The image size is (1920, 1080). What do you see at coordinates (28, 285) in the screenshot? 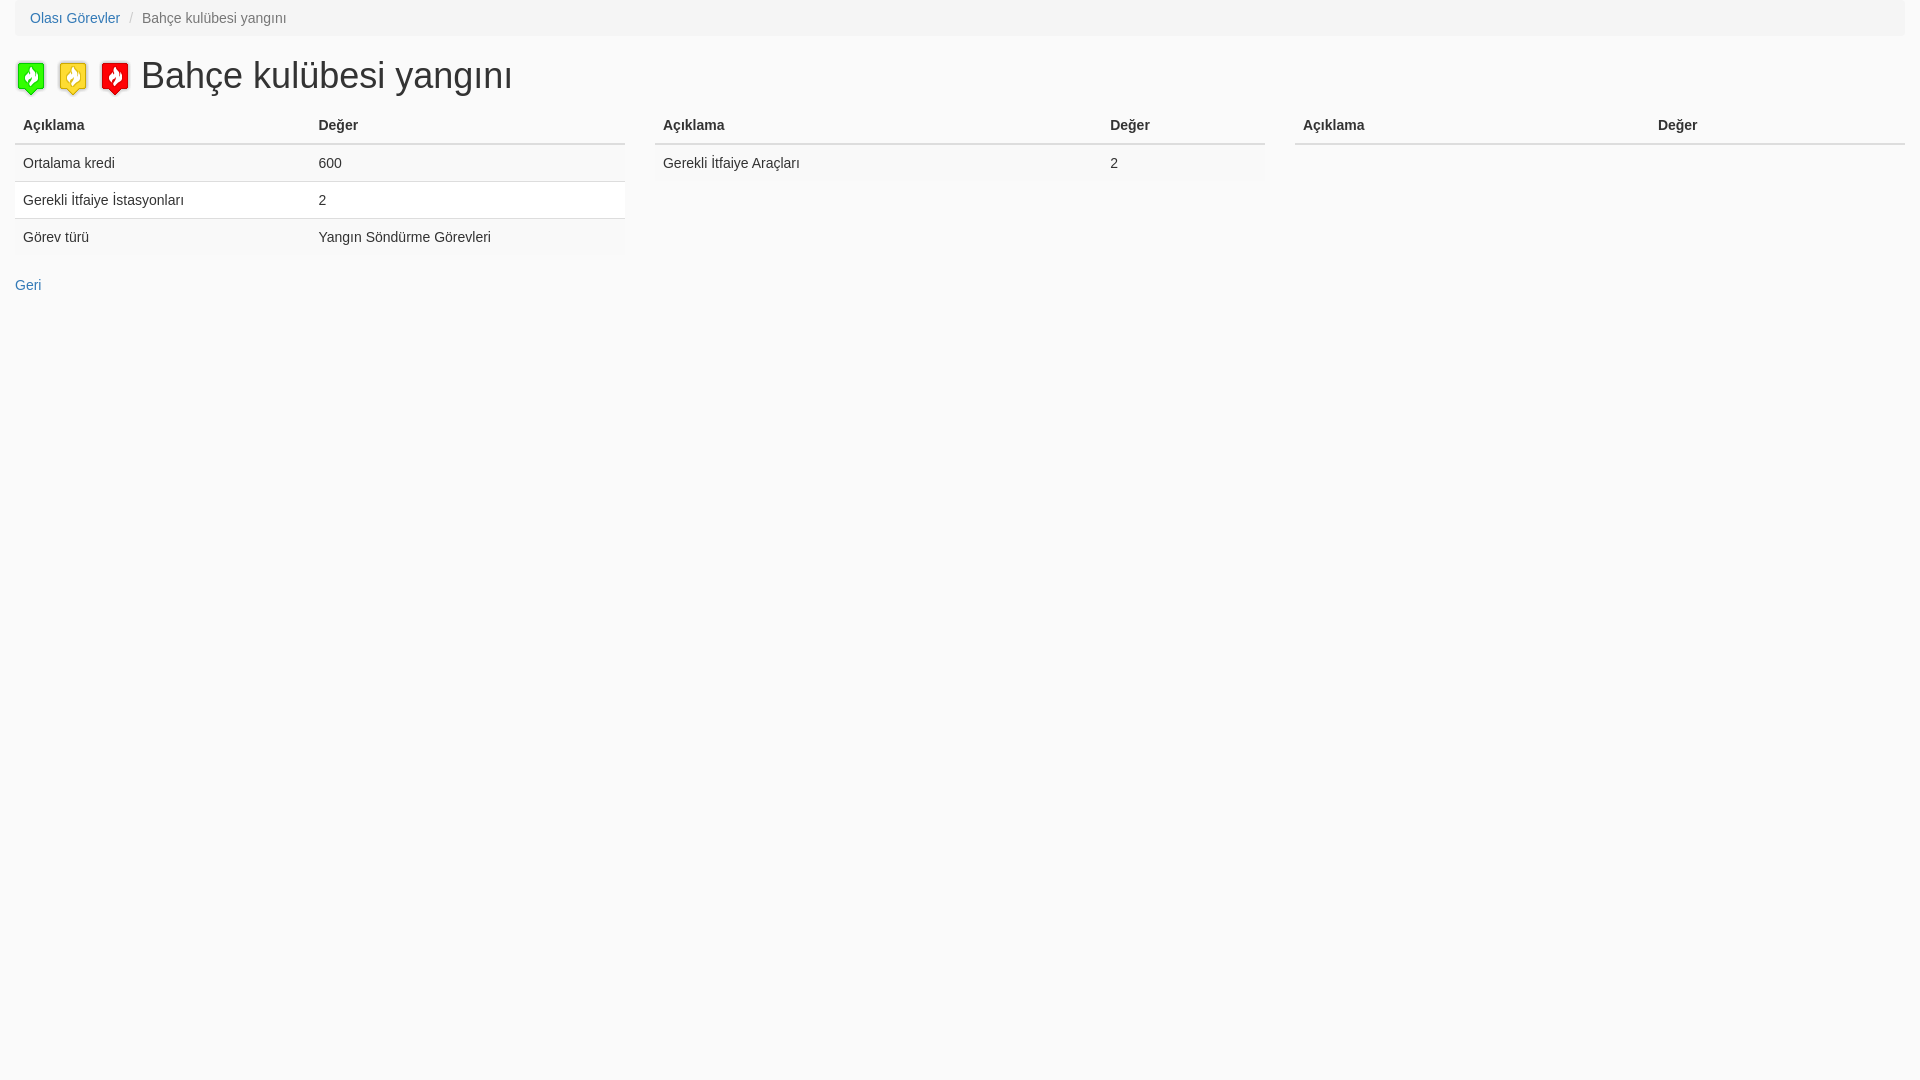
I see `Geri` at bounding box center [28, 285].